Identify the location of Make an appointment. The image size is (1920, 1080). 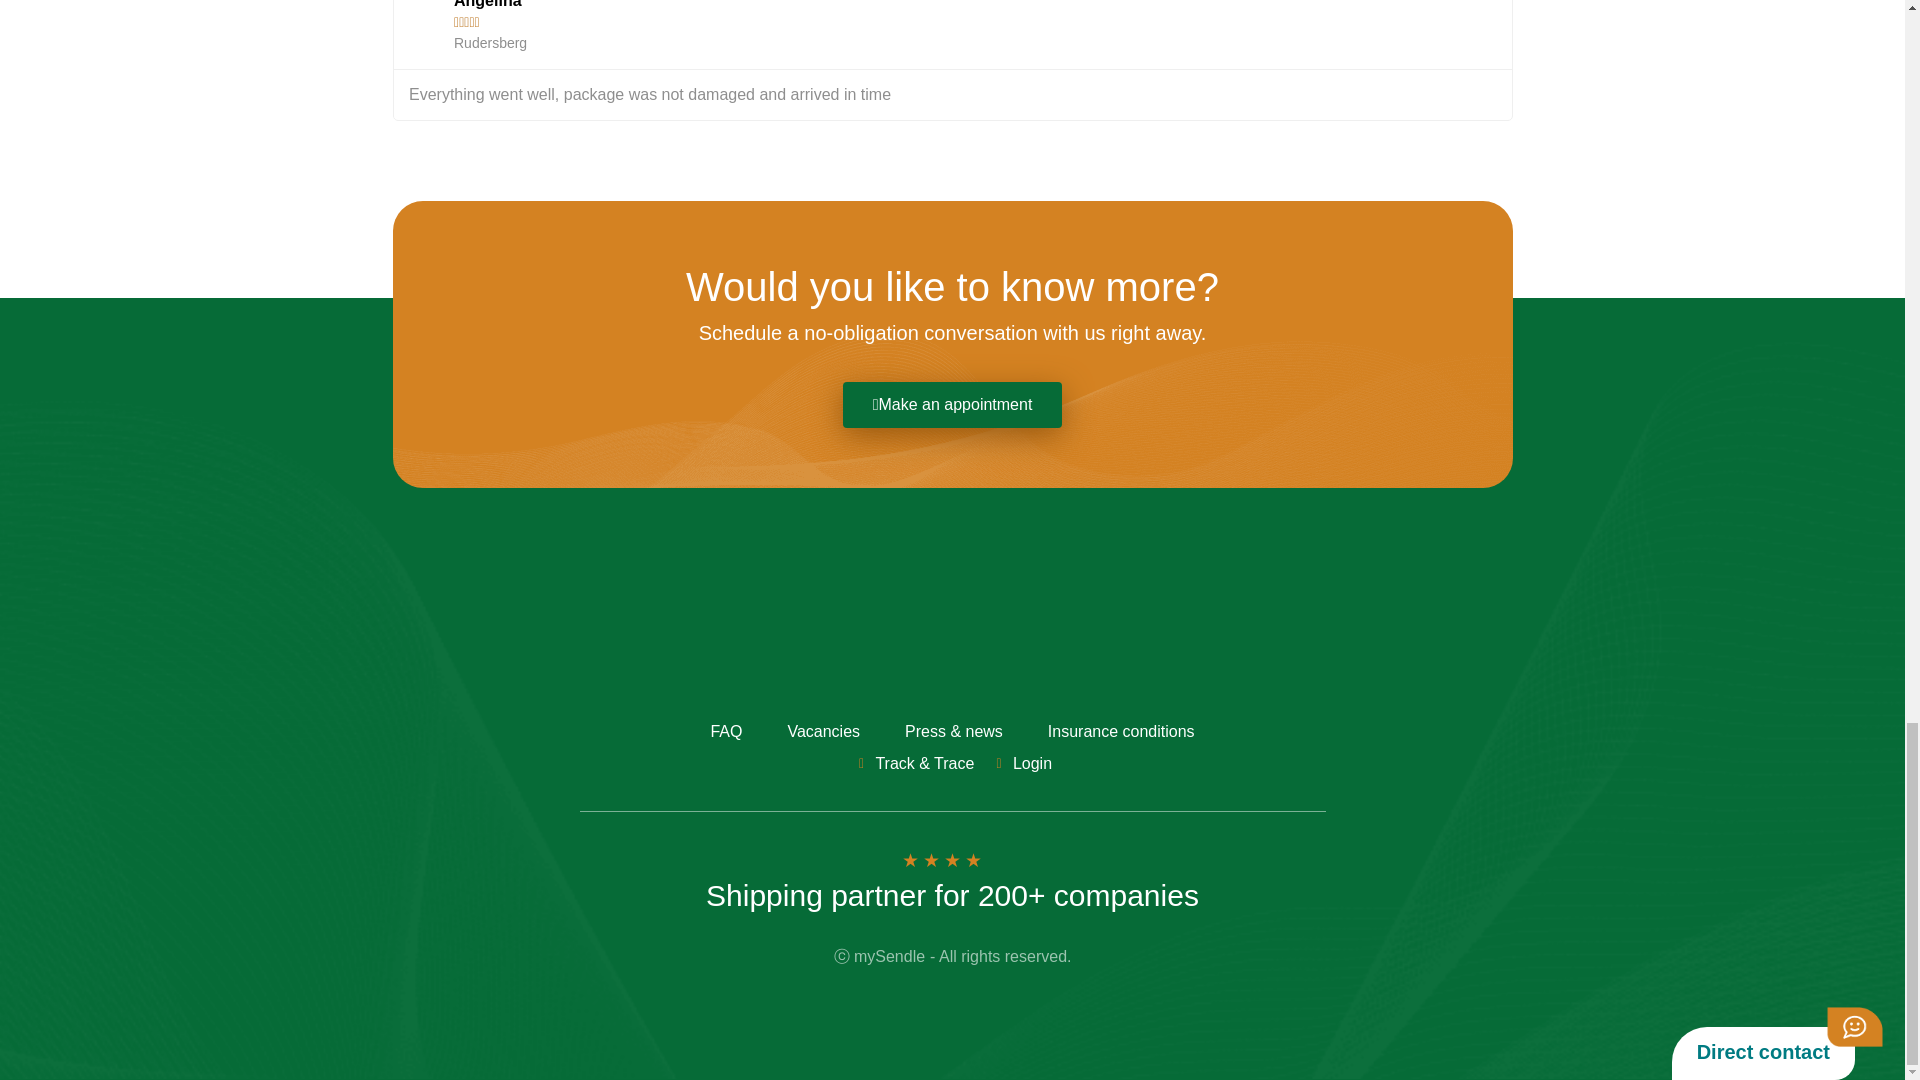
(952, 404).